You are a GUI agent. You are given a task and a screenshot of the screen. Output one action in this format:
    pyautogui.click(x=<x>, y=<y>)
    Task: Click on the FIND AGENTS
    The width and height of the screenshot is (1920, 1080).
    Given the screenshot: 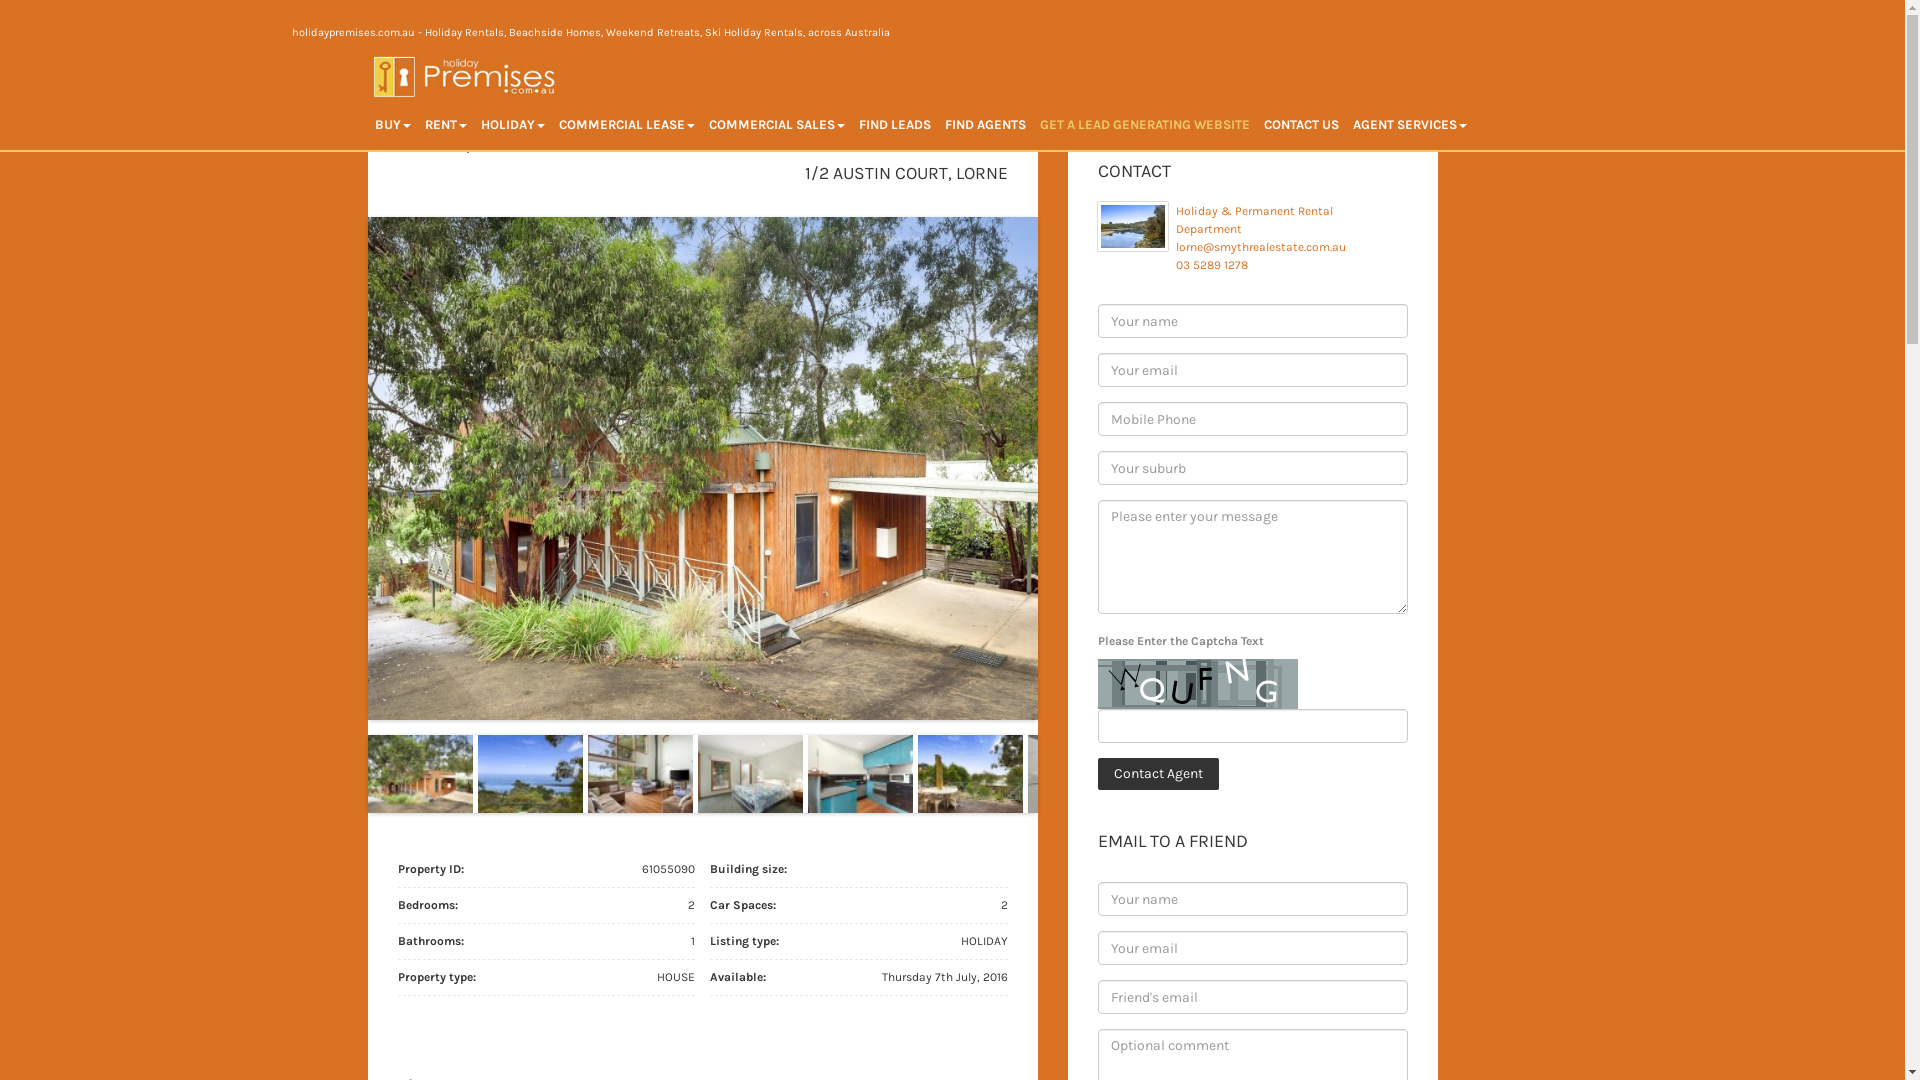 What is the action you would take?
    pyautogui.click(x=986, y=124)
    